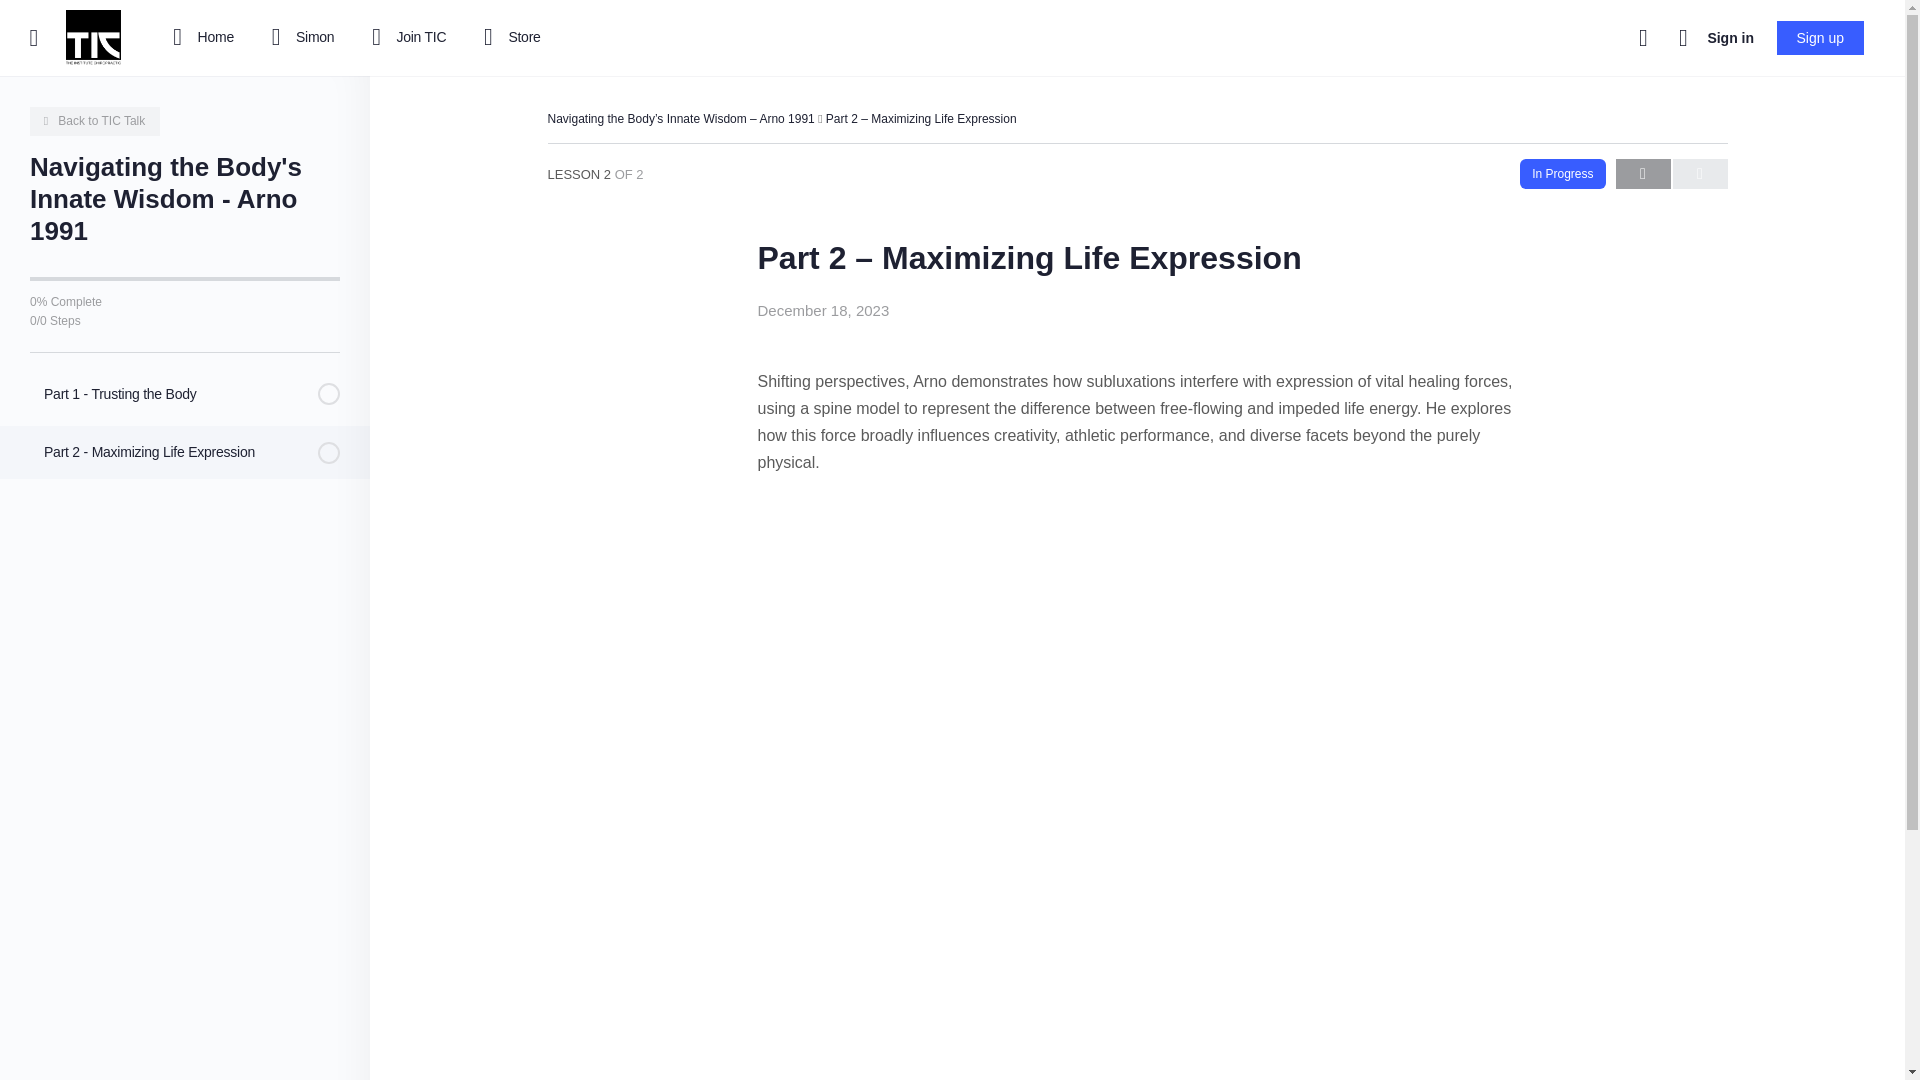  What do you see at coordinates (185, 452) in the screenshot?
I see `Part 2 - Maximizing Life Expression` at bounding box center [185, 452].